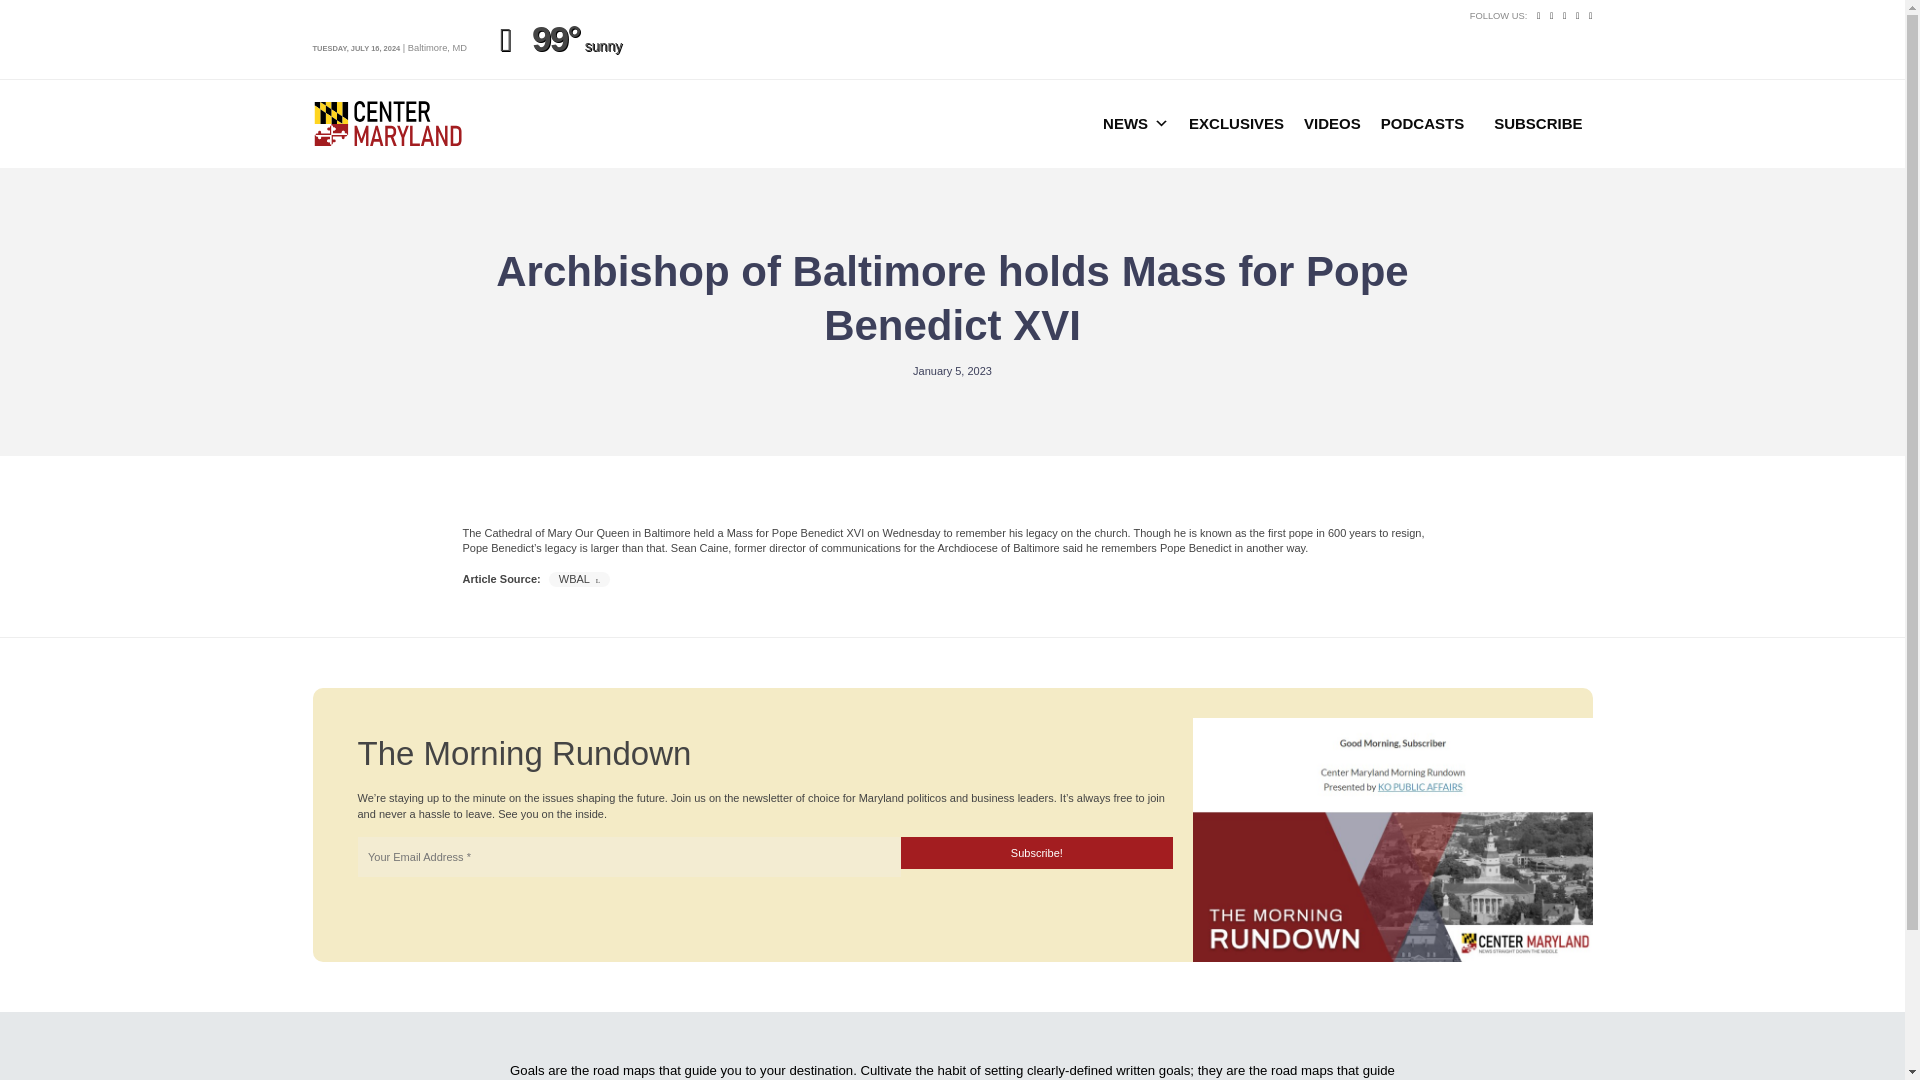 Image resolution: width=1920 pixels, height=1080 pixels. I want to click on EXCLUSIVES, so click(1236, 123).